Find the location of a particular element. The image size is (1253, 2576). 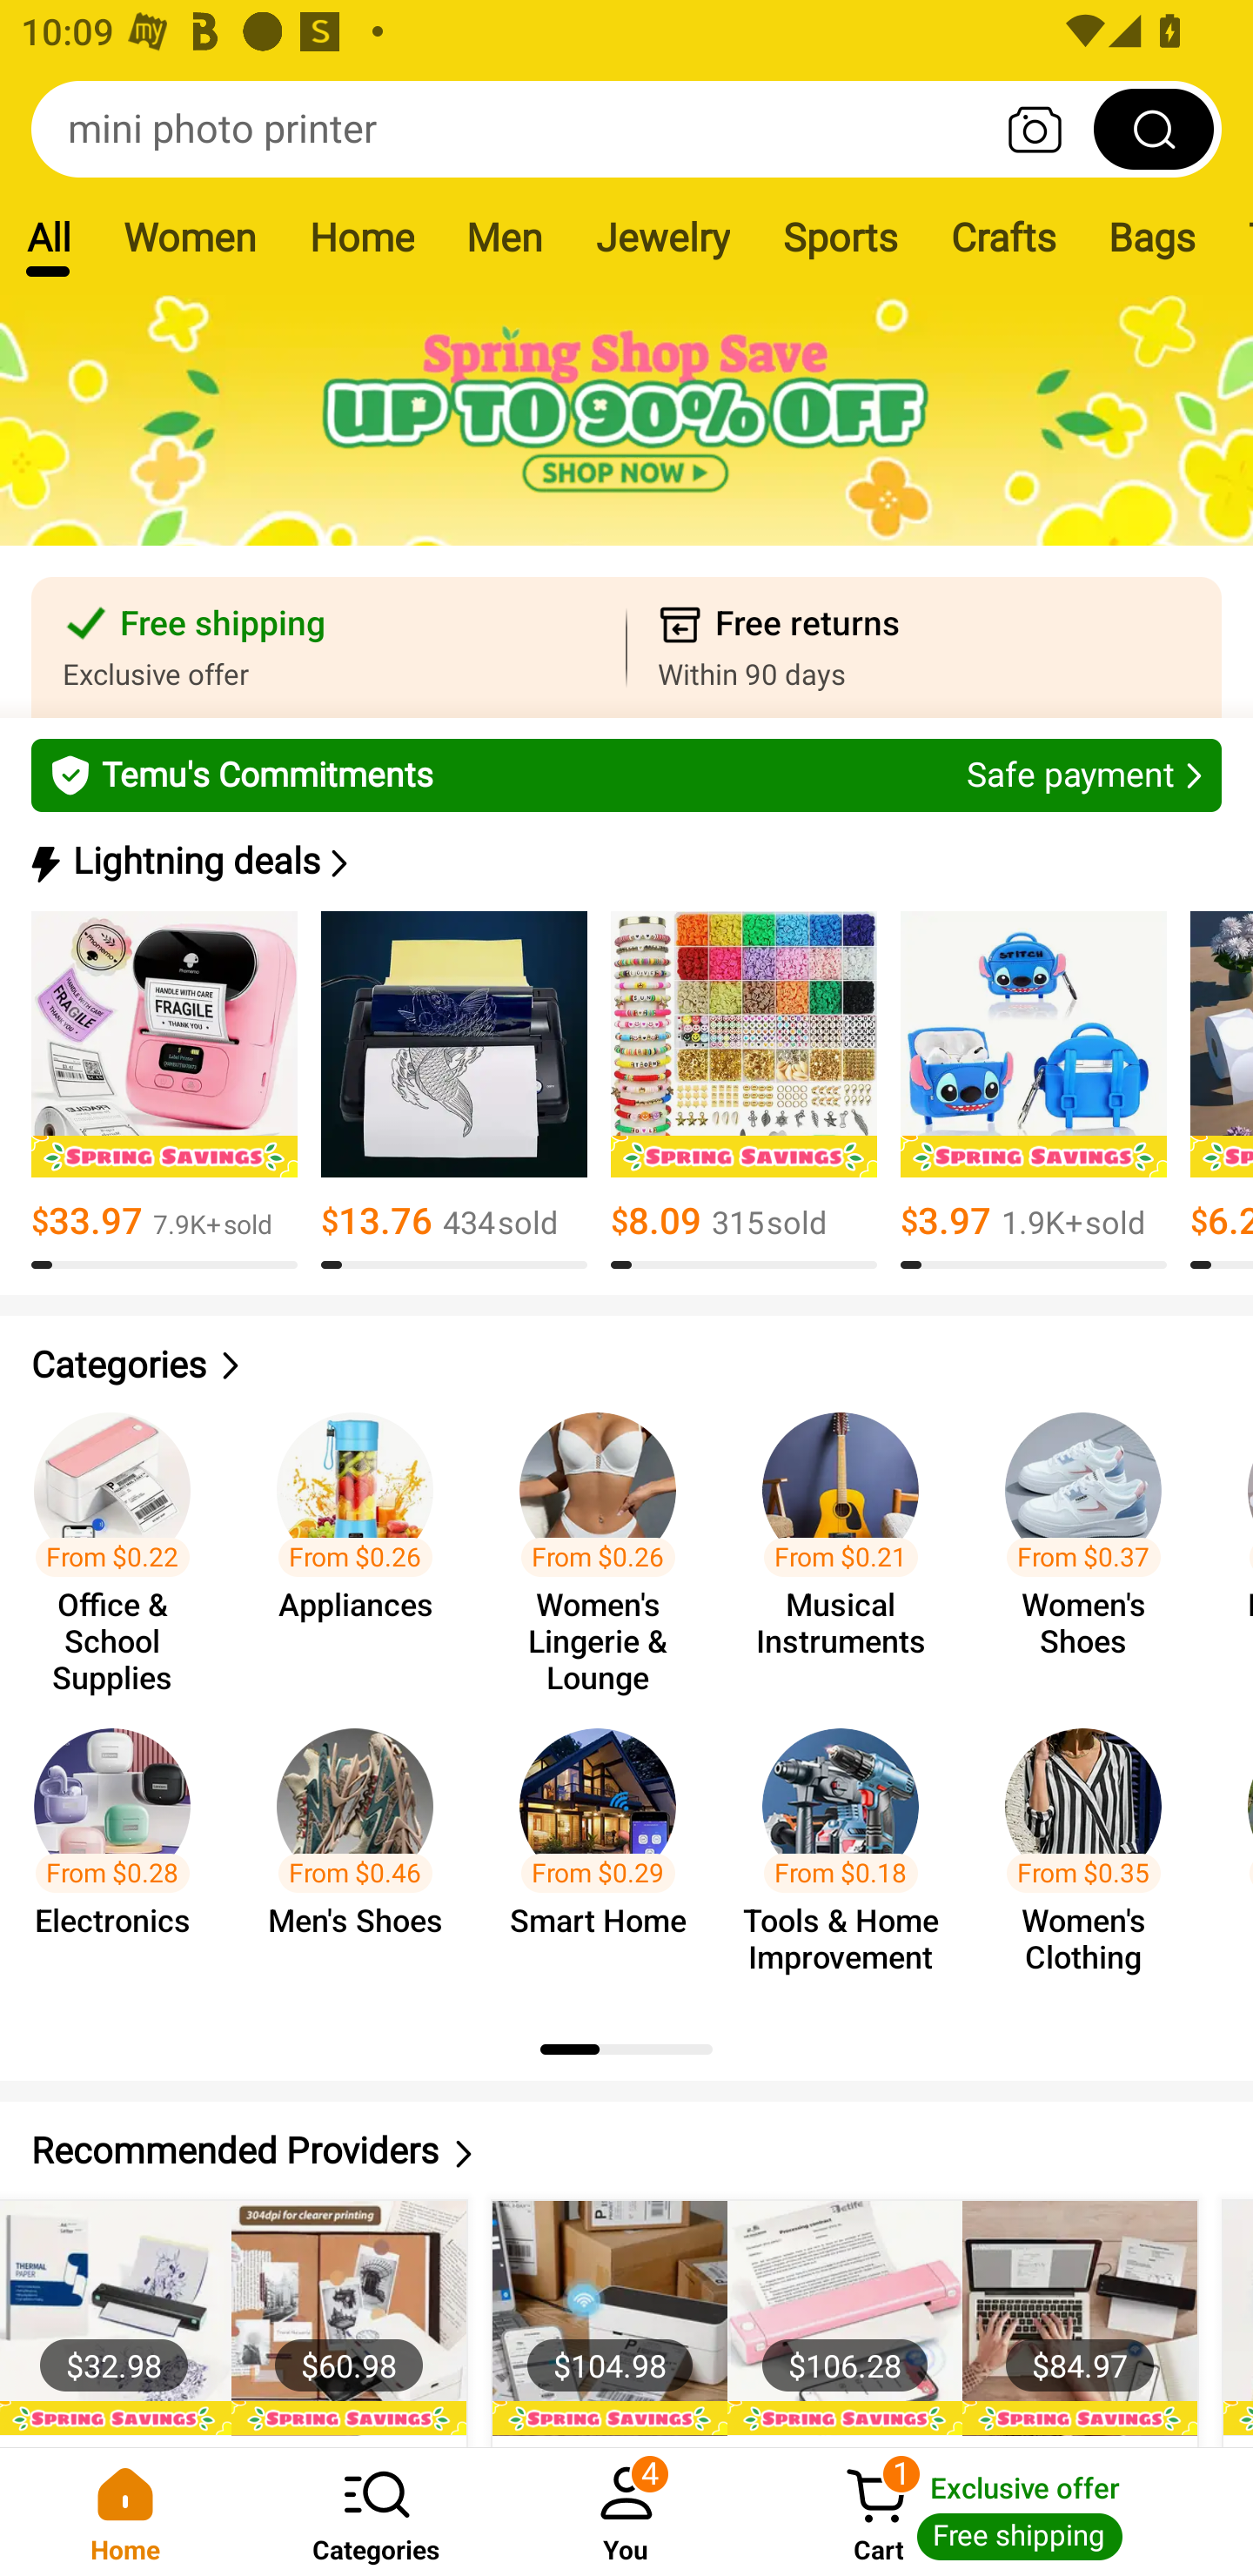

Categories is located at coordinates (376, 2512).